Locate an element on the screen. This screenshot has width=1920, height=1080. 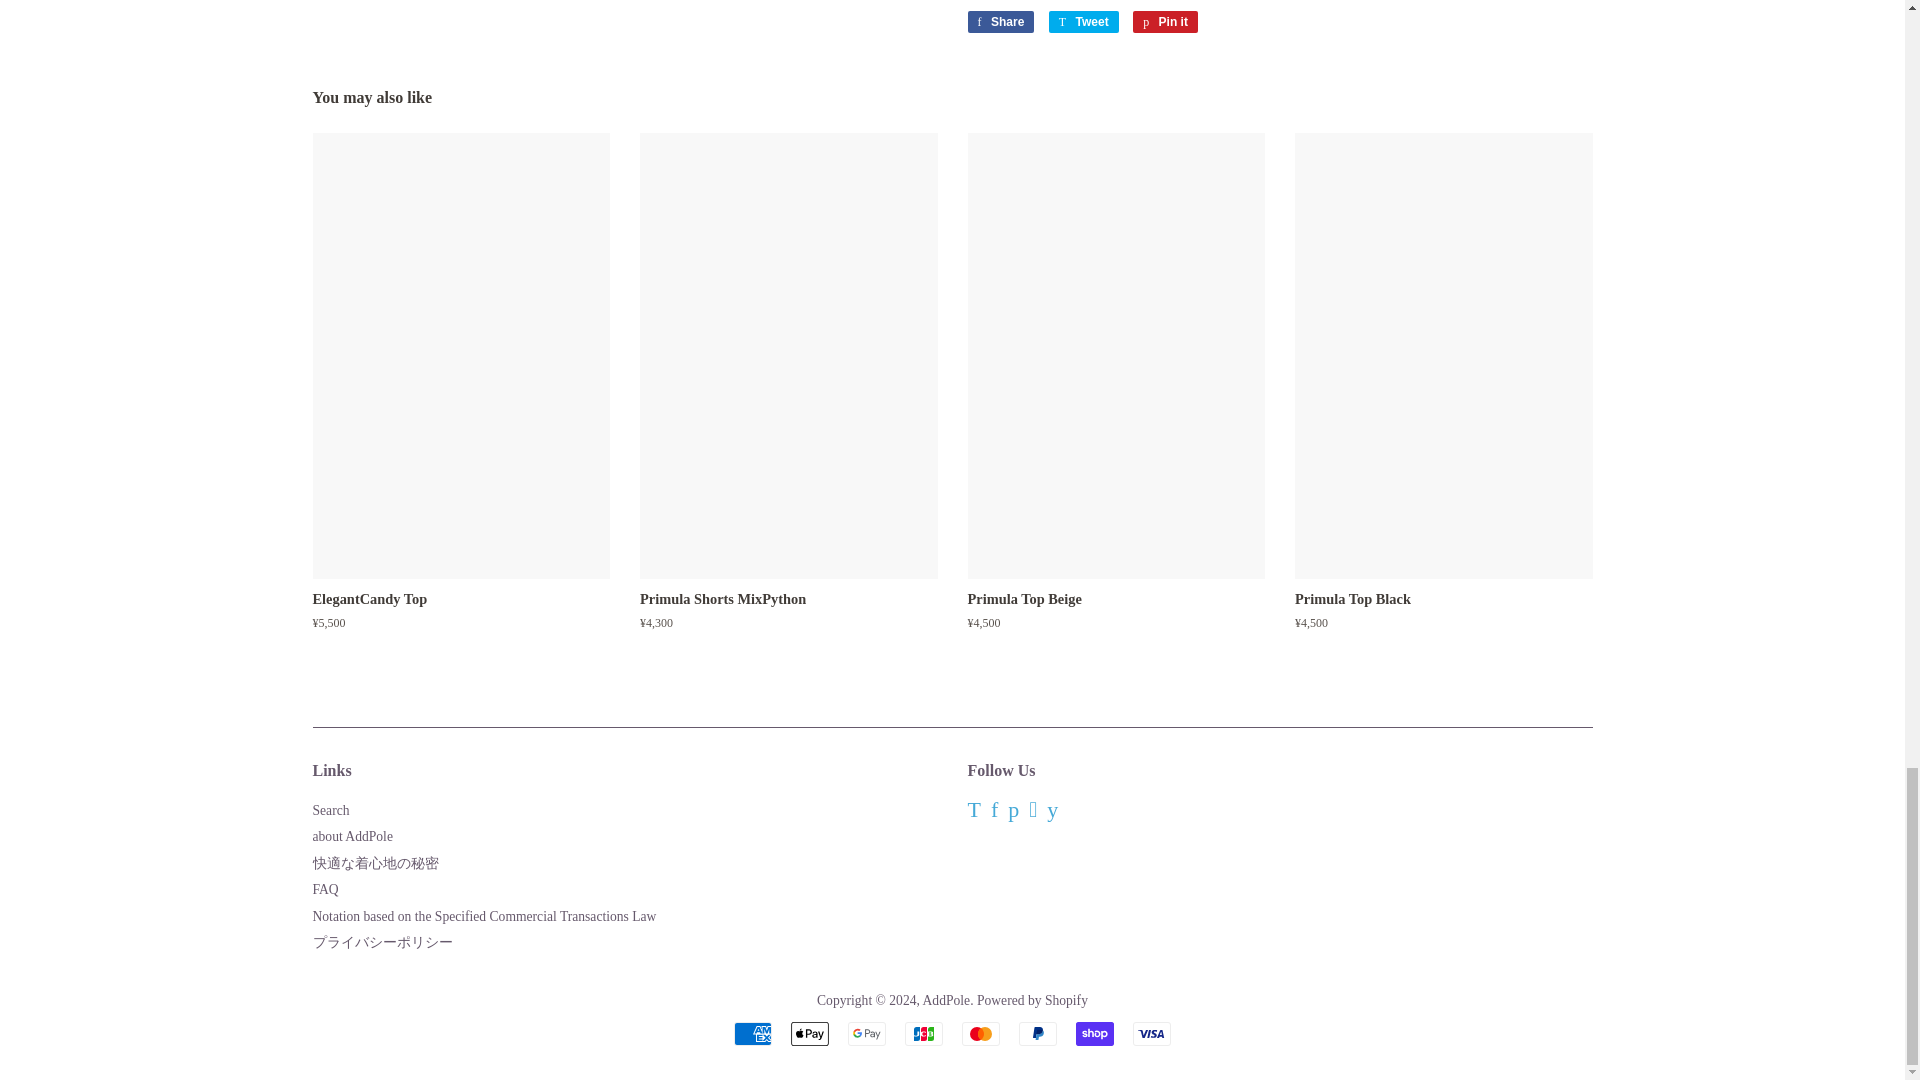
Pin on Pinterest is located at coordinates (1165, 22).